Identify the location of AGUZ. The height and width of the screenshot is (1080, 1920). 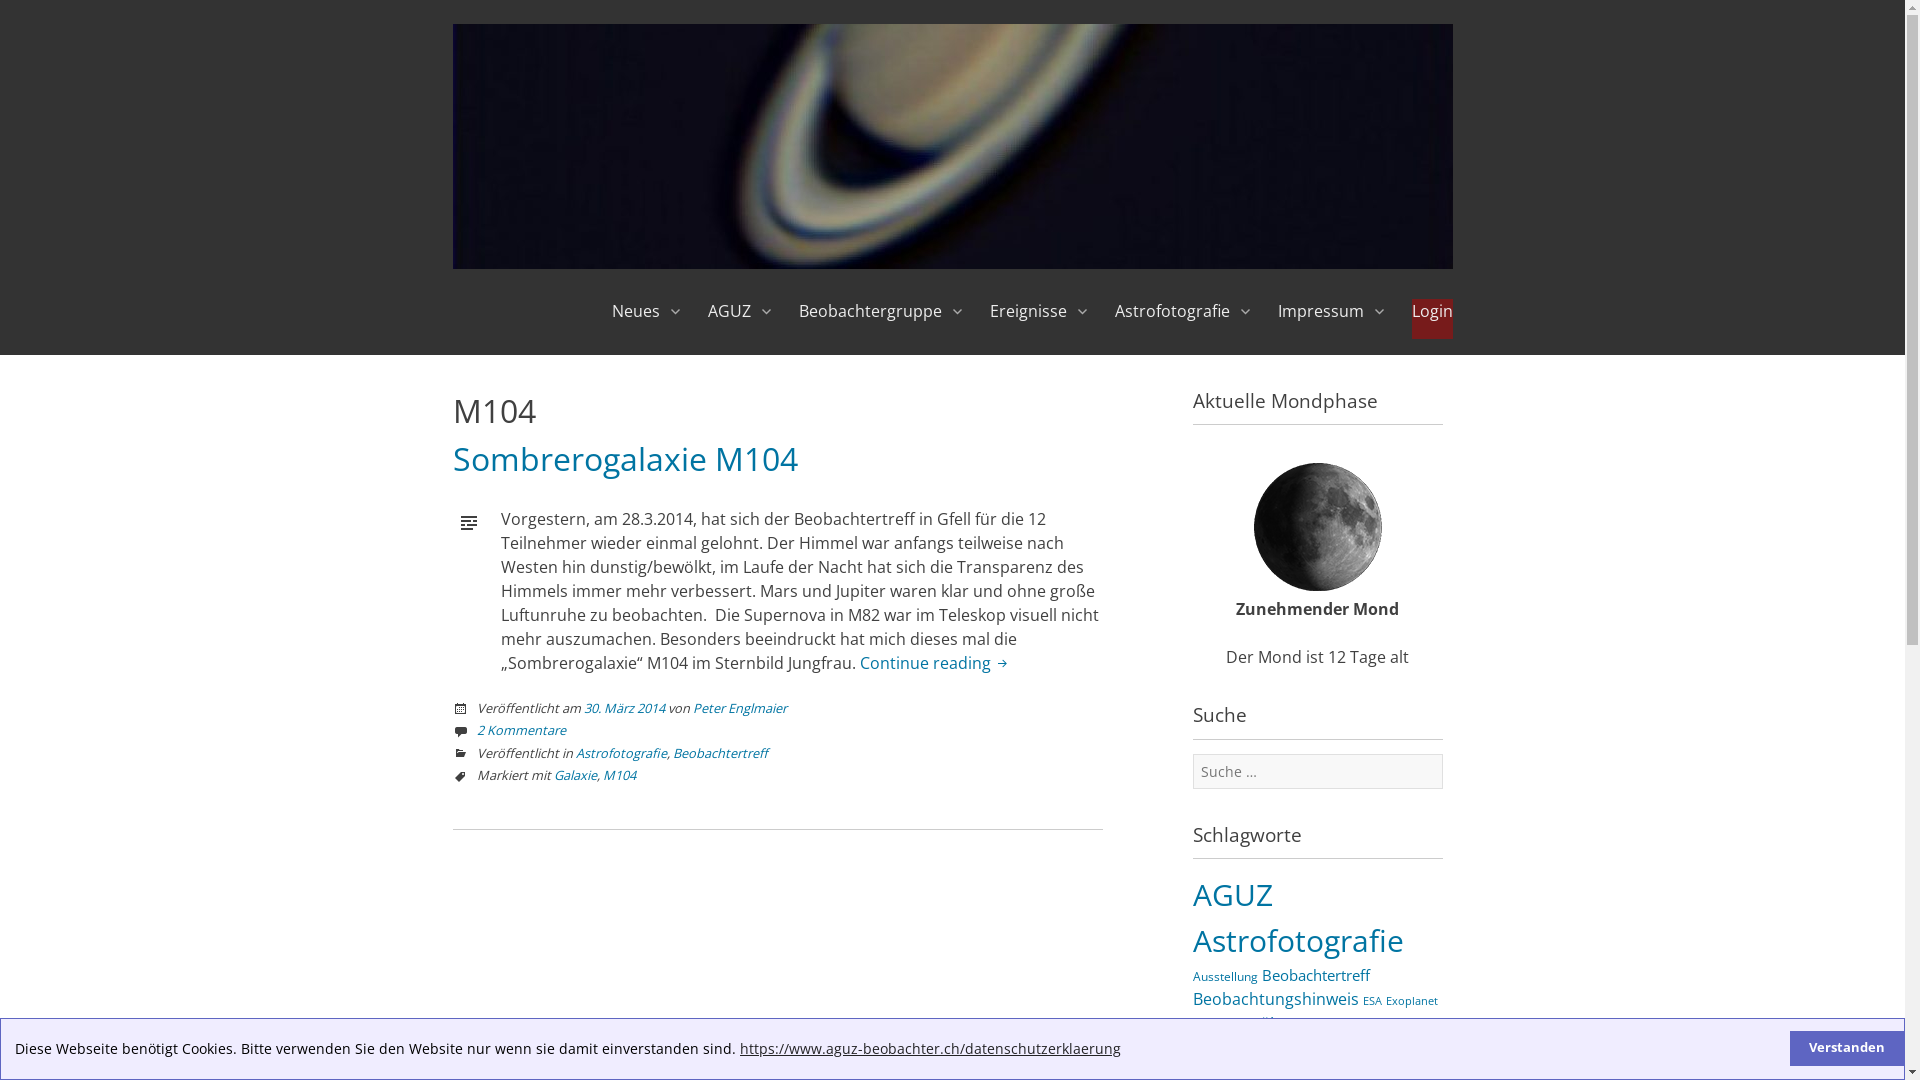
(738, 319).